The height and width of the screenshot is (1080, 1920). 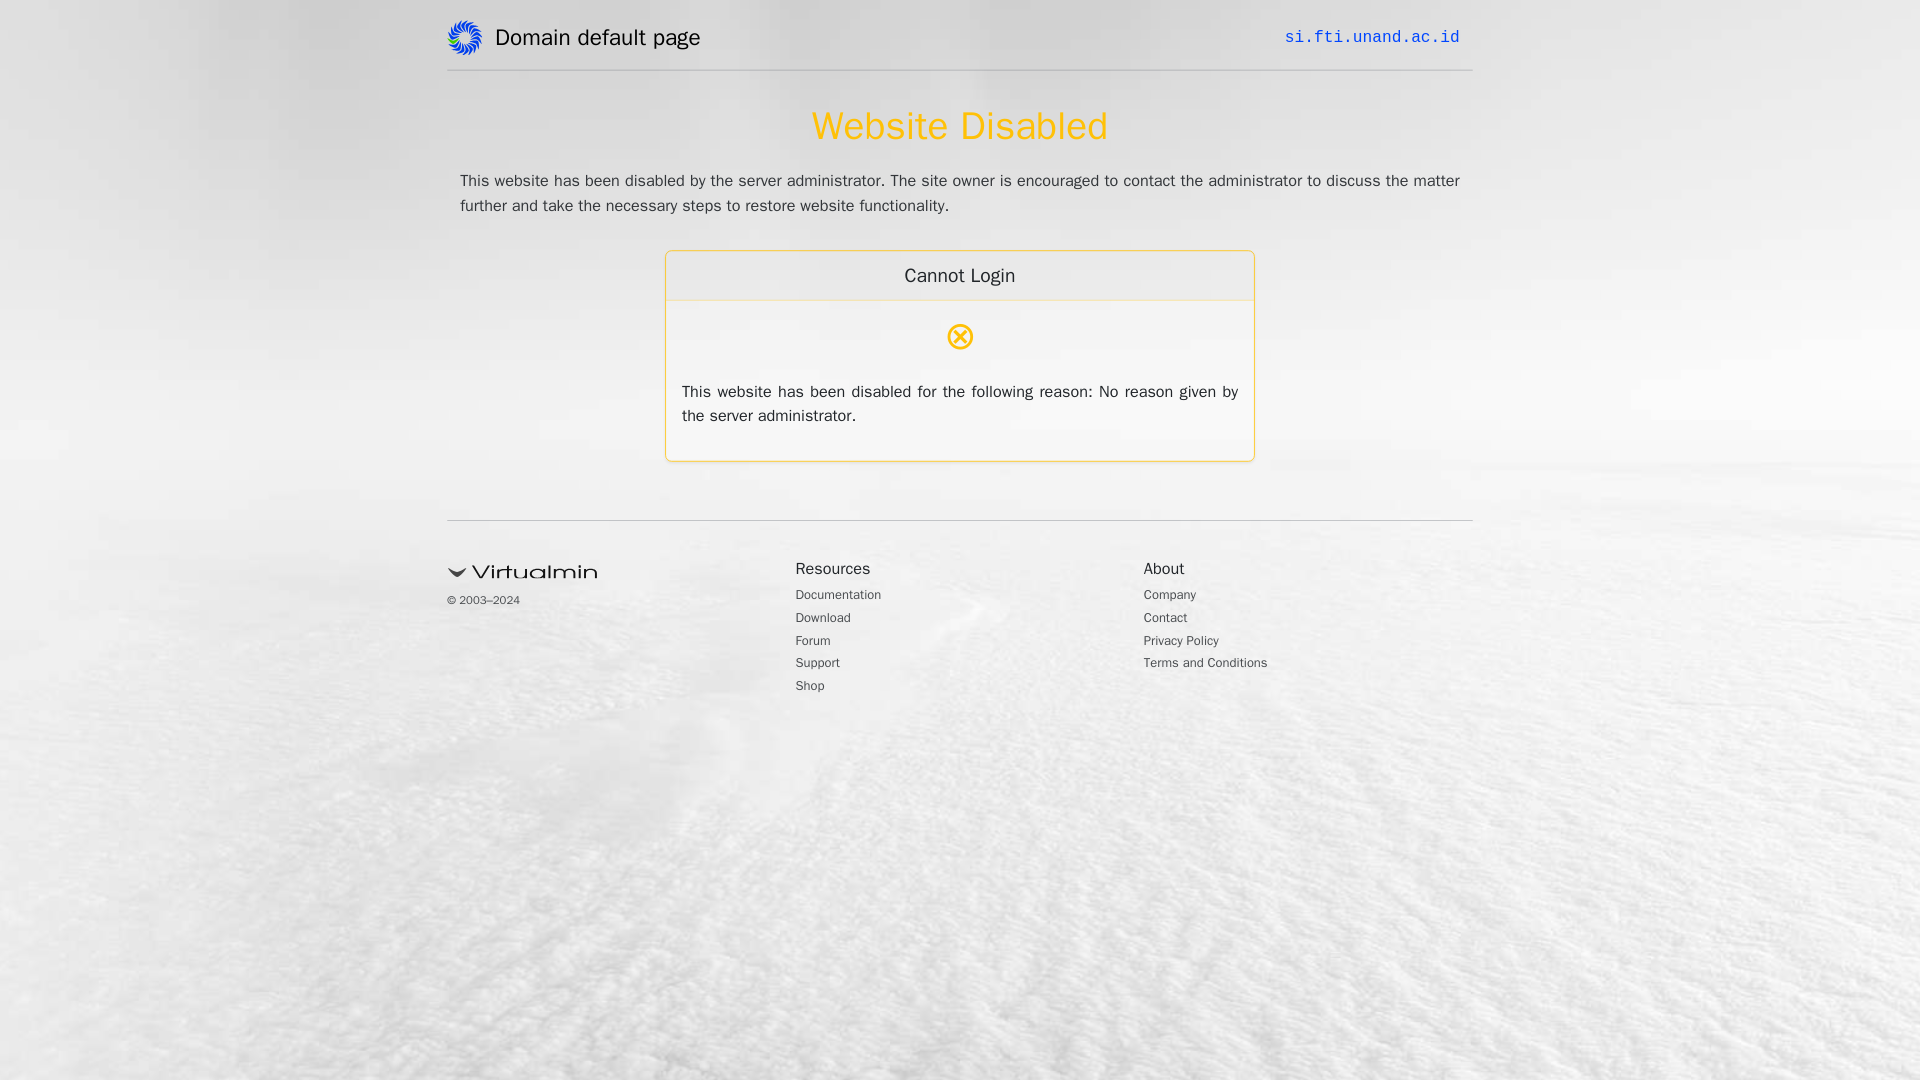 What do you see at coordinates (849, 596) in the screenshot?
I see `Documentation` at bounding box center [849, 596].